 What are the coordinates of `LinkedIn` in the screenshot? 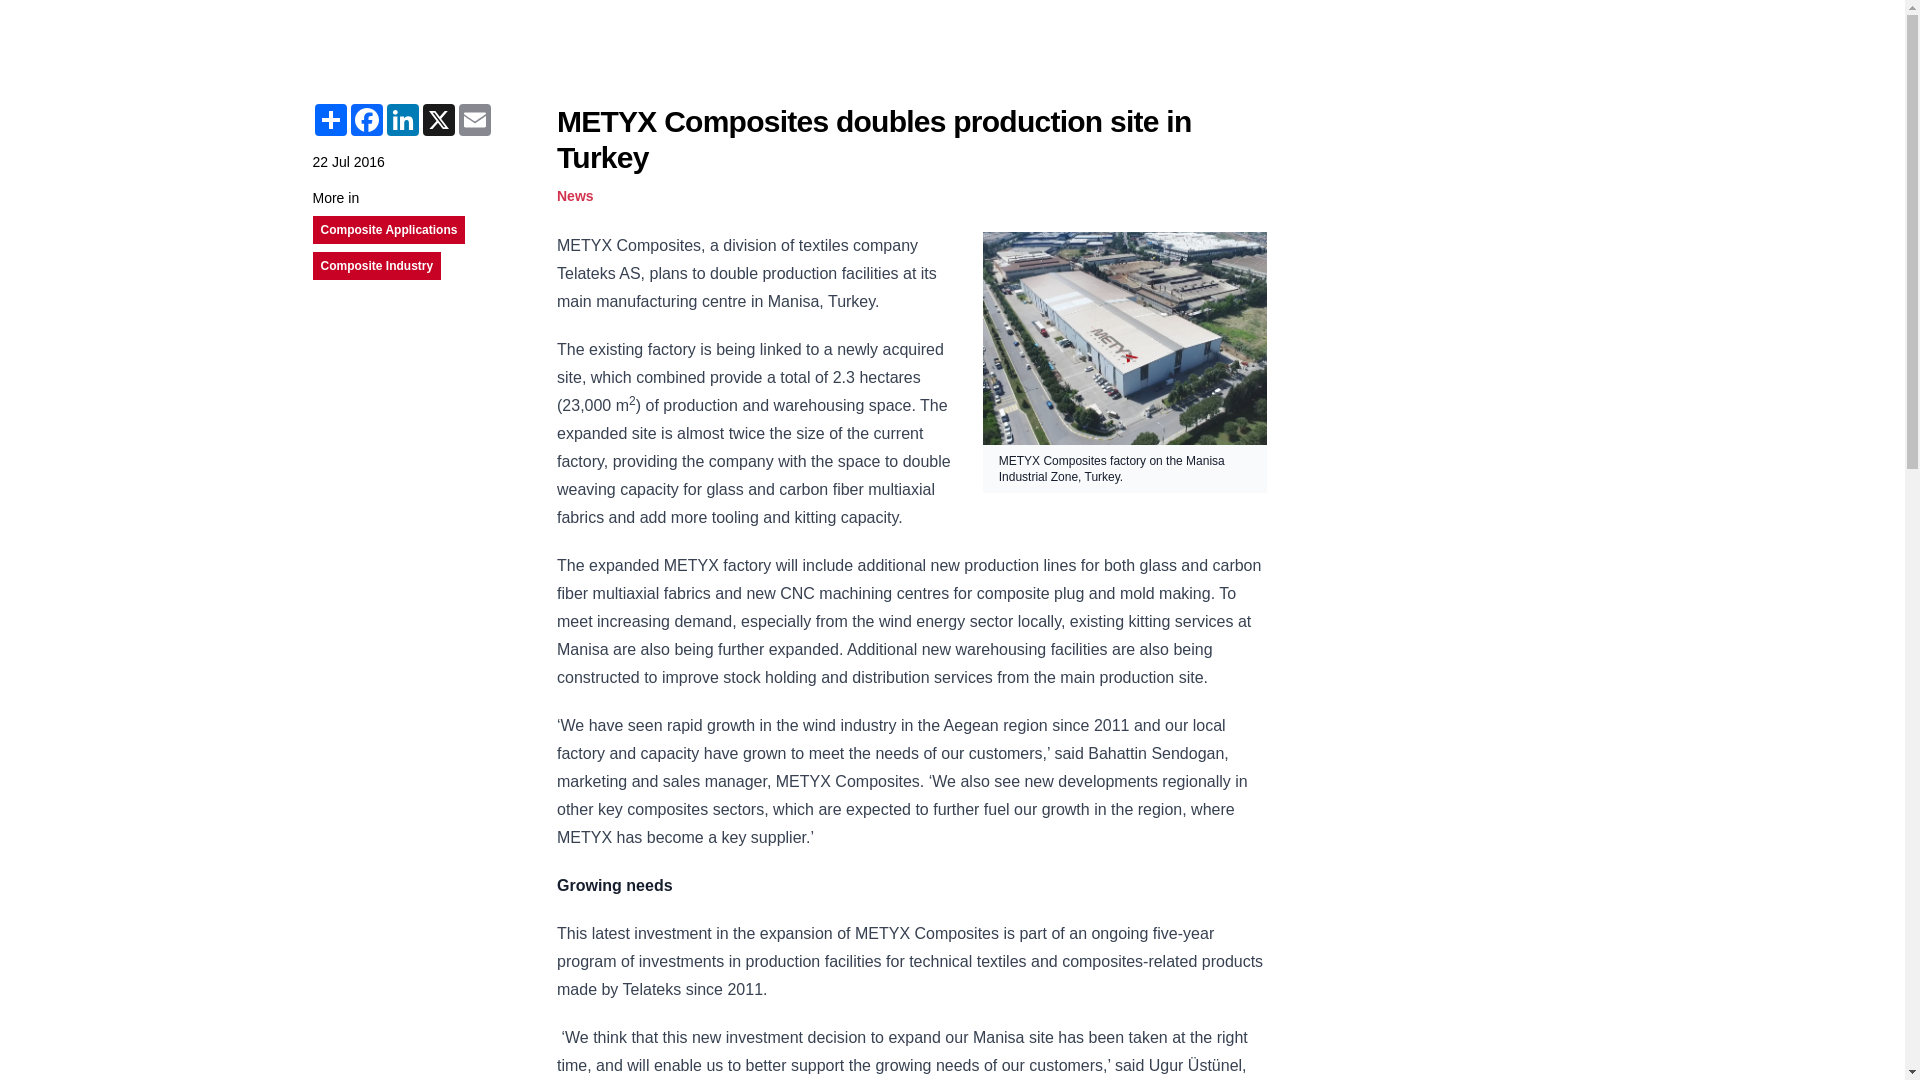 It's located at (402, 120).